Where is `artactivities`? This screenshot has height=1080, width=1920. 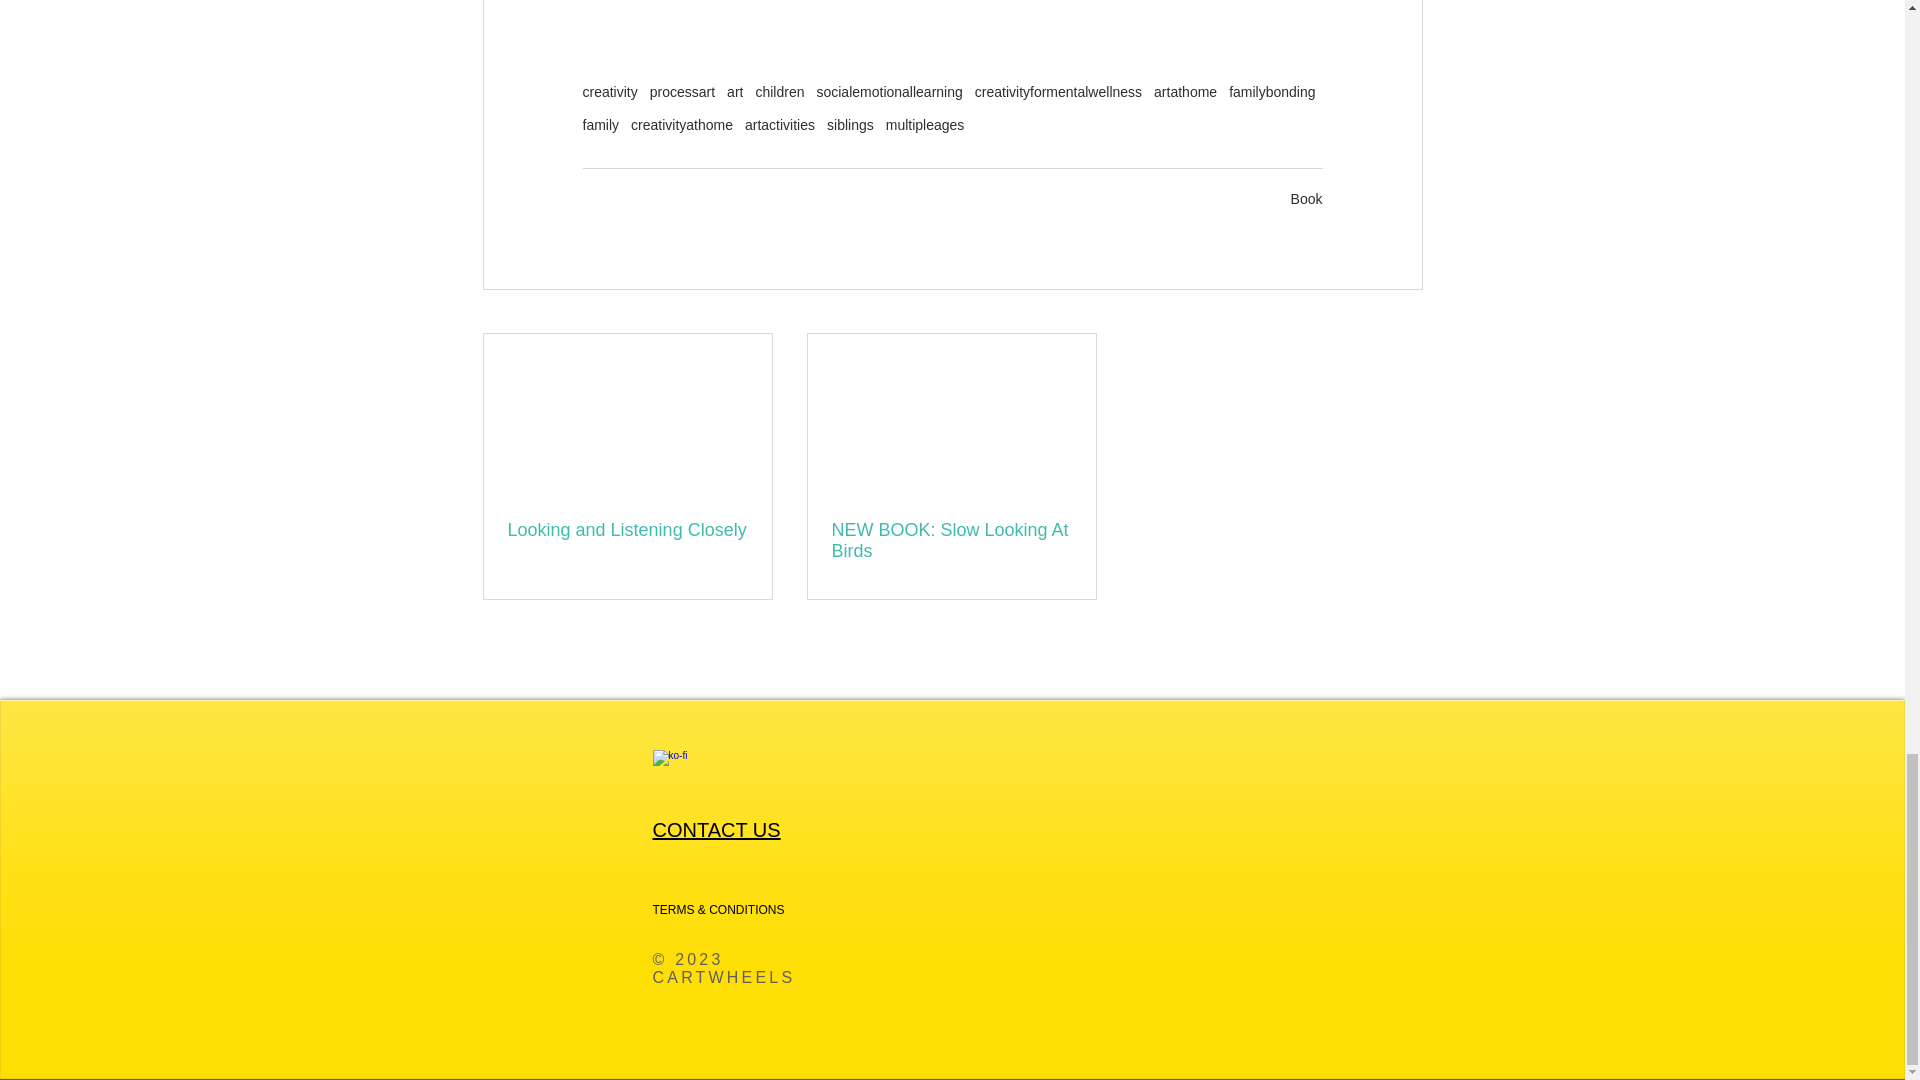
artactivities is located at coordinates (779, 124).